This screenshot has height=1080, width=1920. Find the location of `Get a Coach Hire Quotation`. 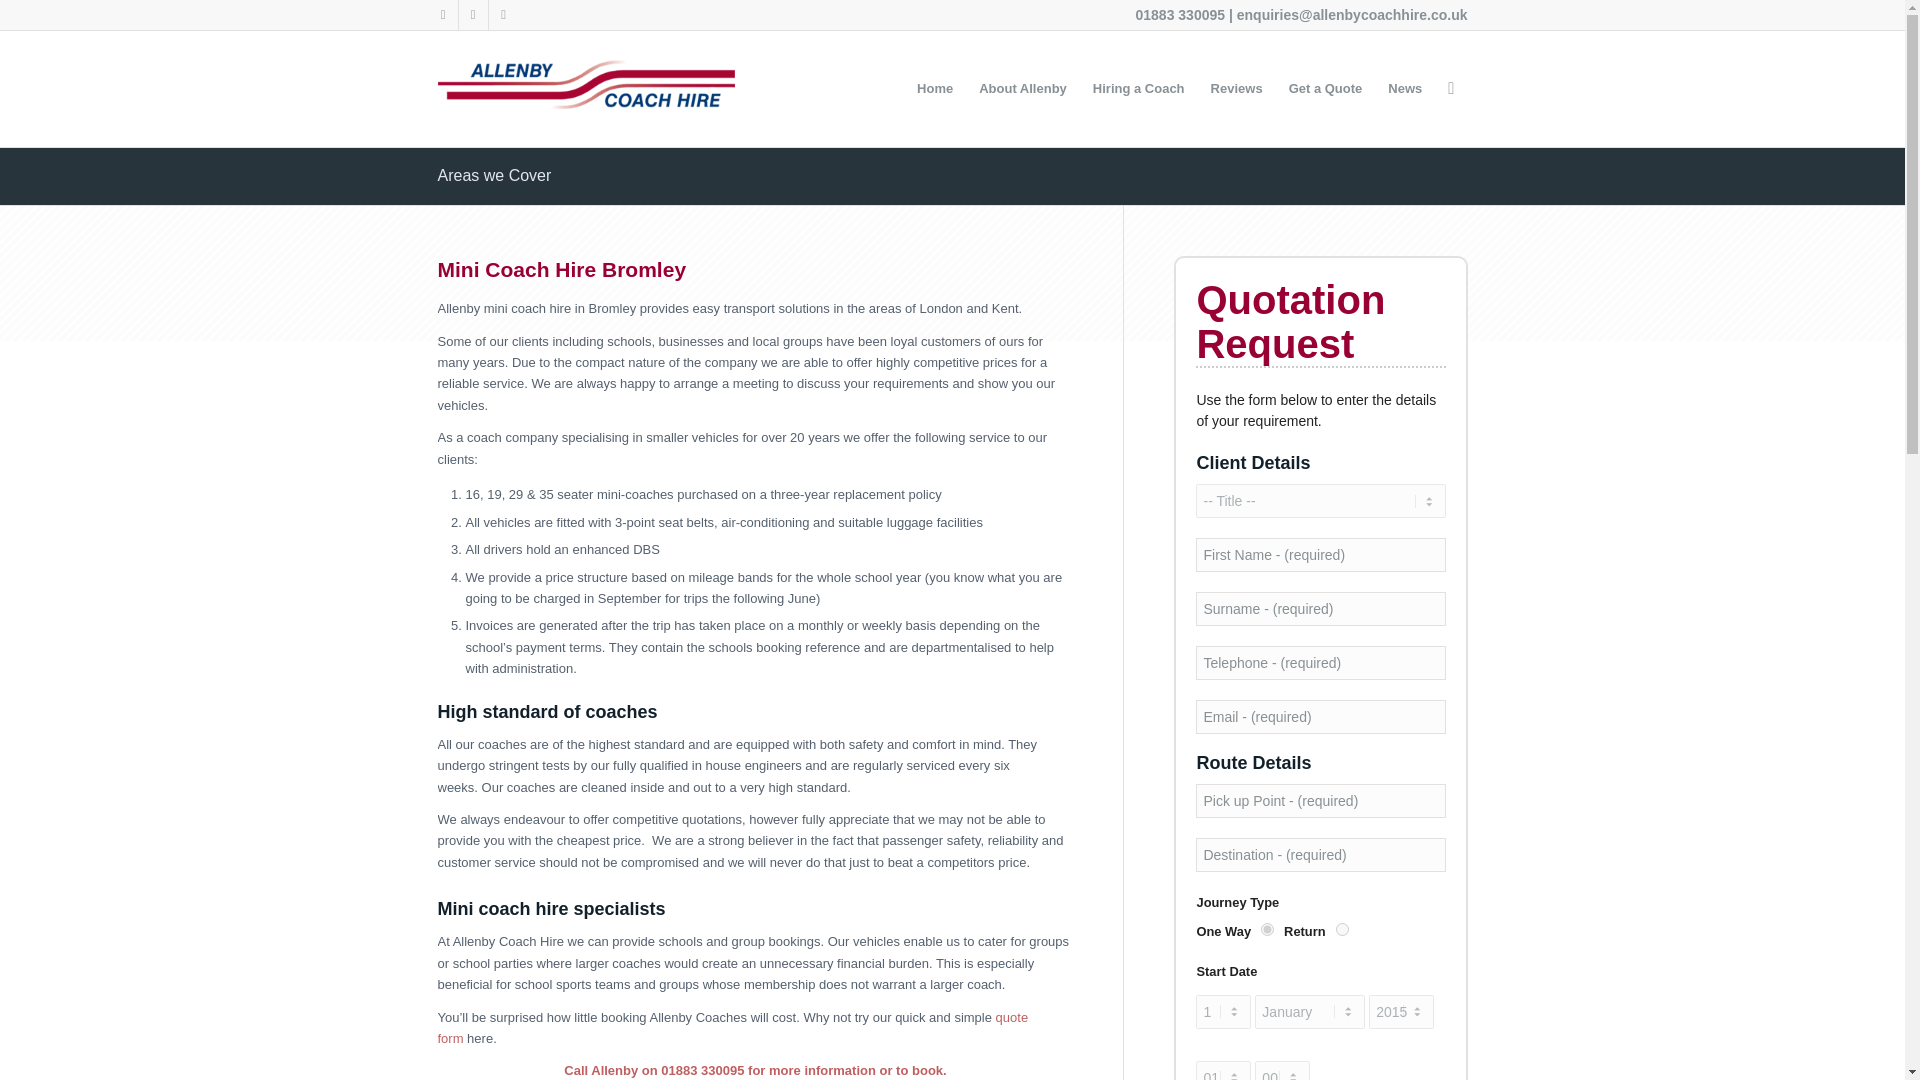

Get a Coach Hire Quotation is located at coordinates (733, 1028).